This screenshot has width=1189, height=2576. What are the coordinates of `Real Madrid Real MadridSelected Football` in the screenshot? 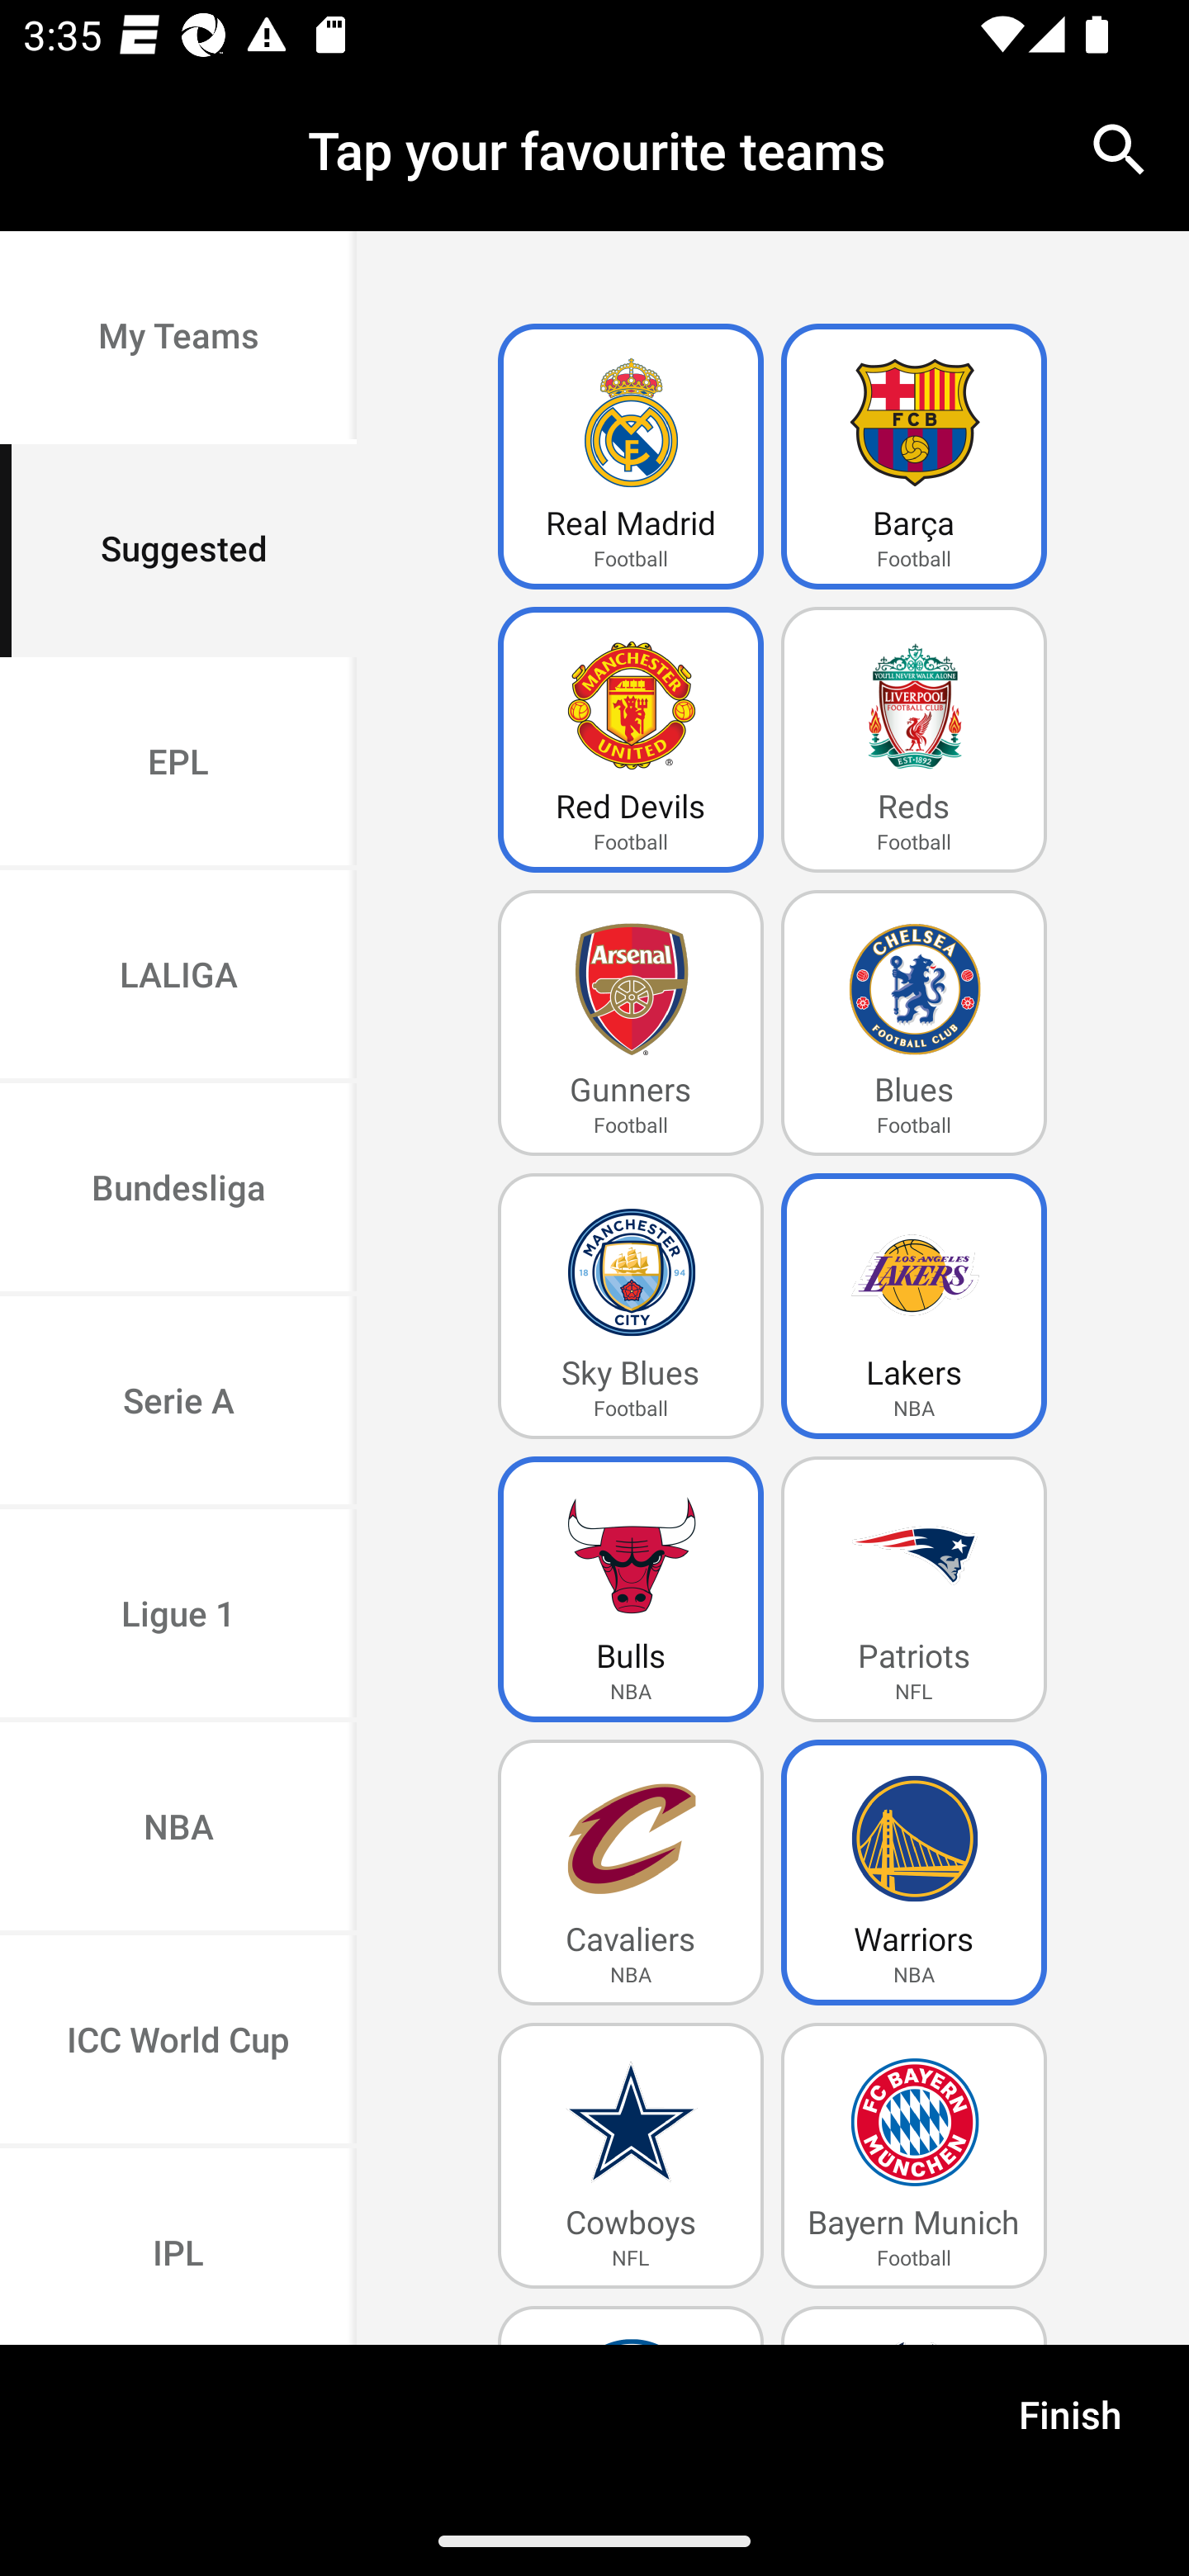 It's located at (631, 457).